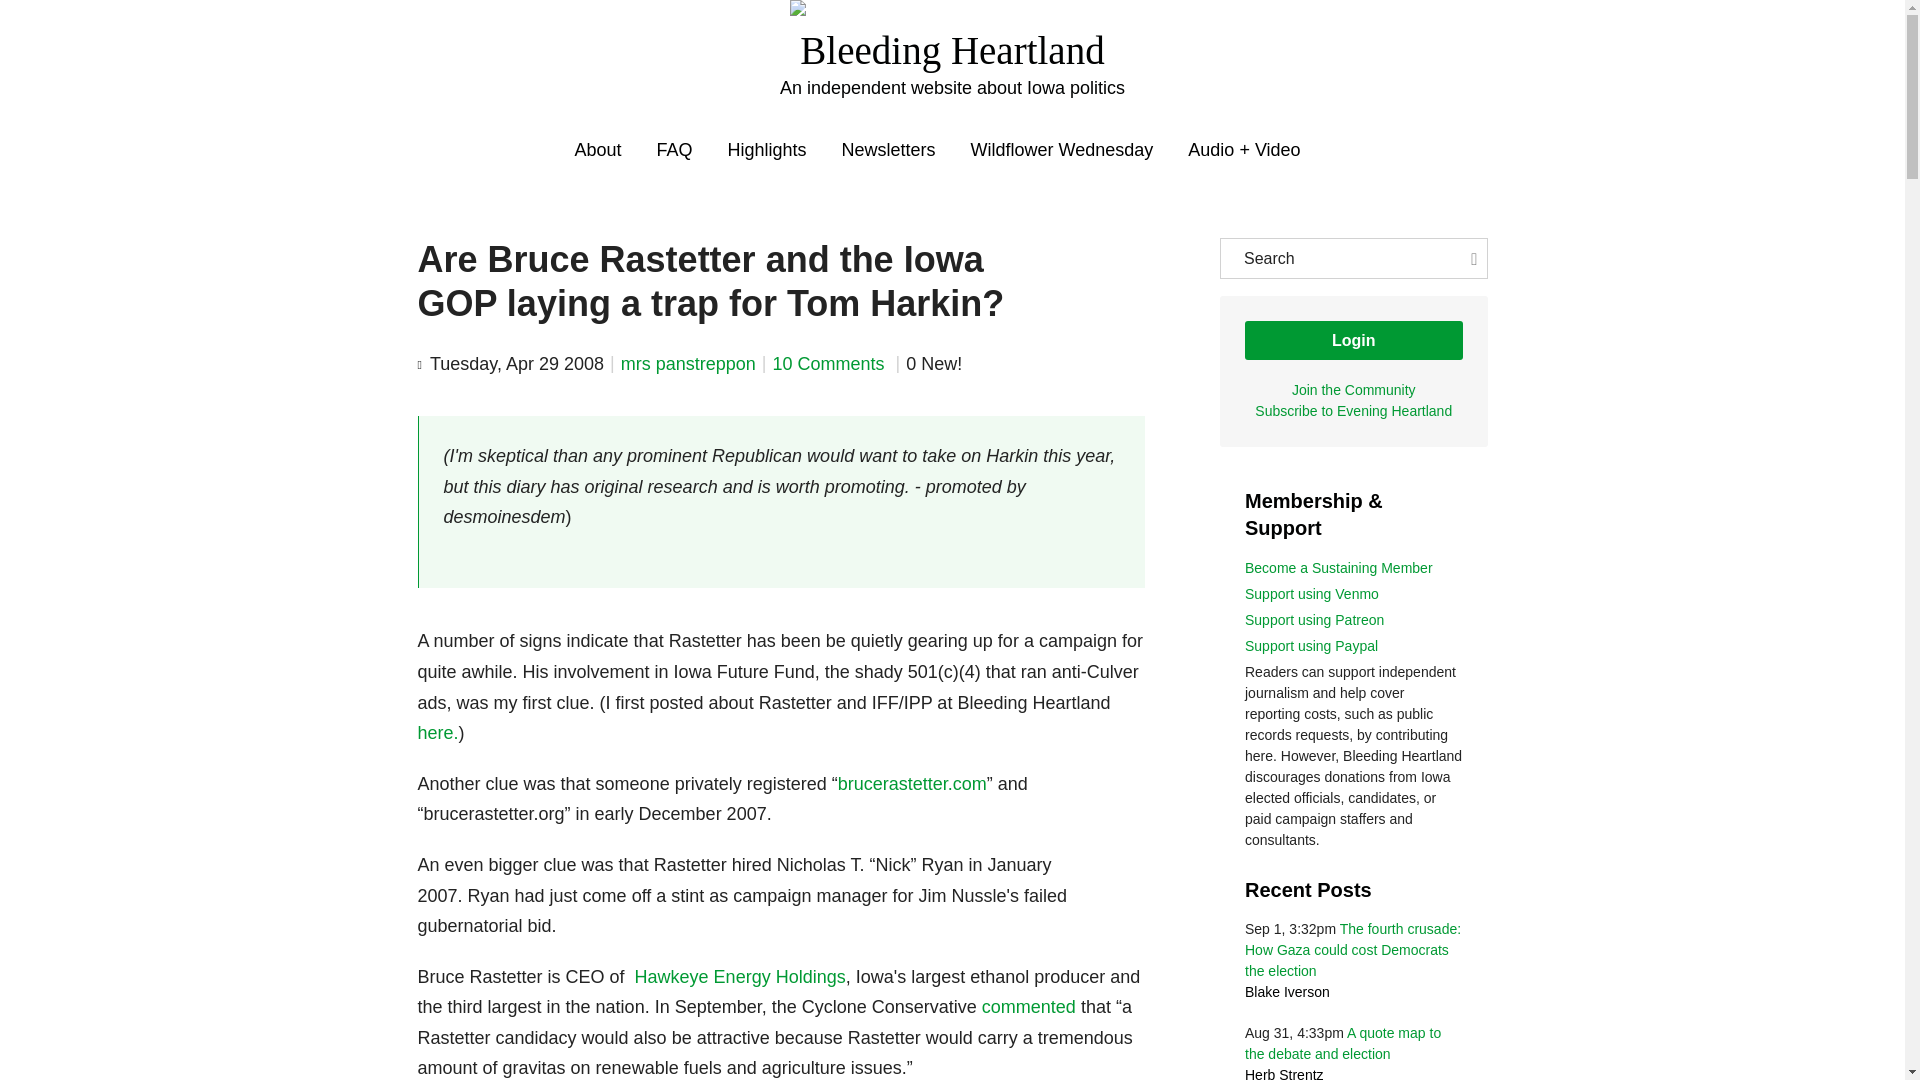  What do you see at coordinates (674, 150) in the screenshot?
I see `FAQ` at bounding box center [674, 150].